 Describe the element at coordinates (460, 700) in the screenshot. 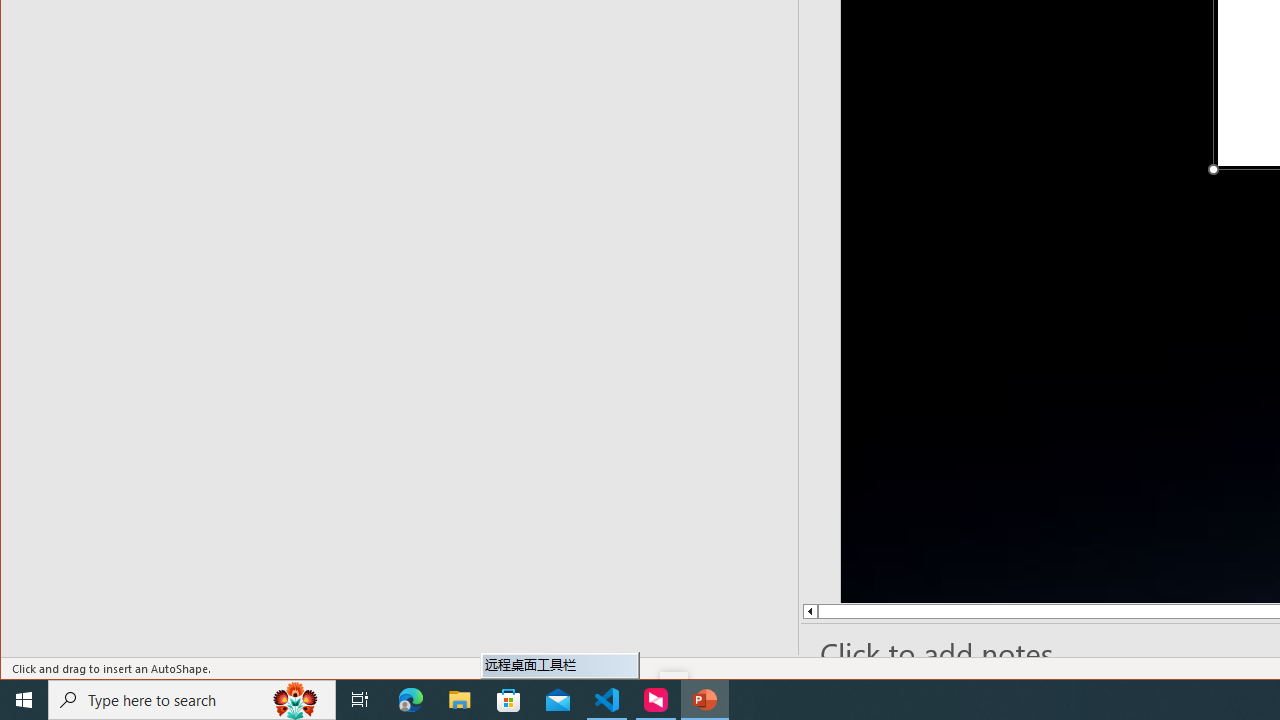

I see `File Explorer` at that location.